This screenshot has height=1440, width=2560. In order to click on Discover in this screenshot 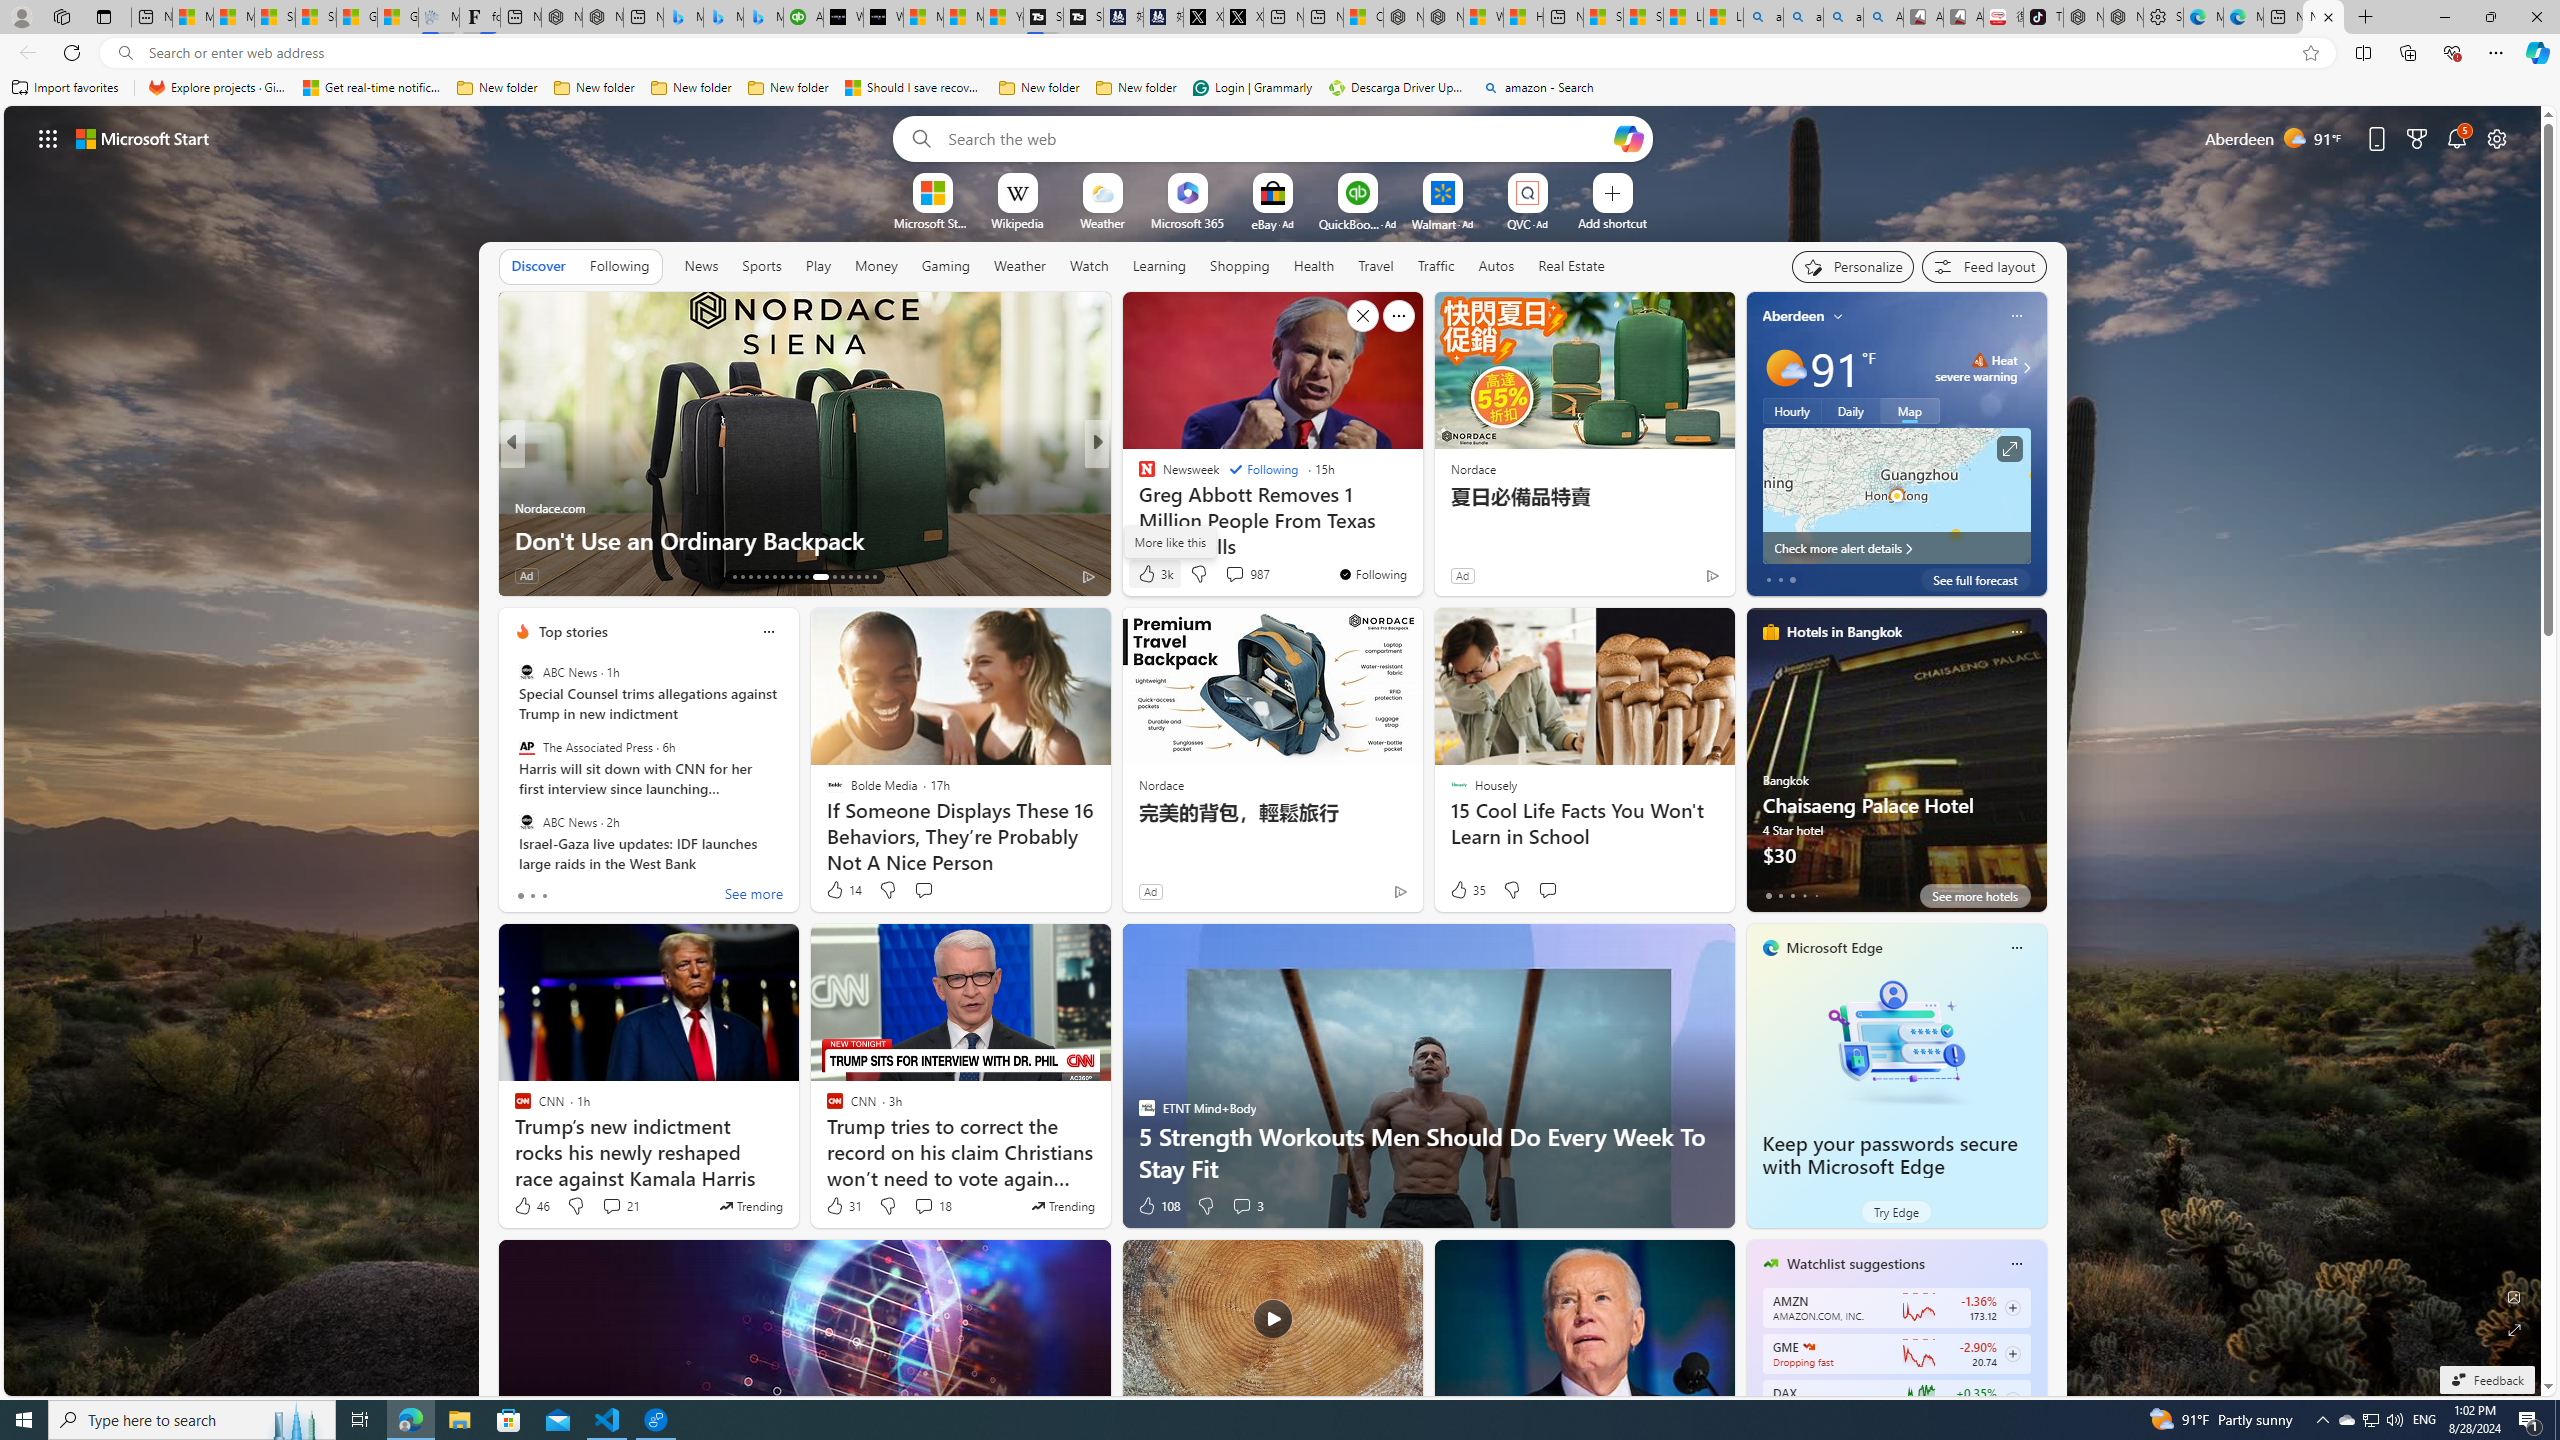, I will do `click(538, 266)`.